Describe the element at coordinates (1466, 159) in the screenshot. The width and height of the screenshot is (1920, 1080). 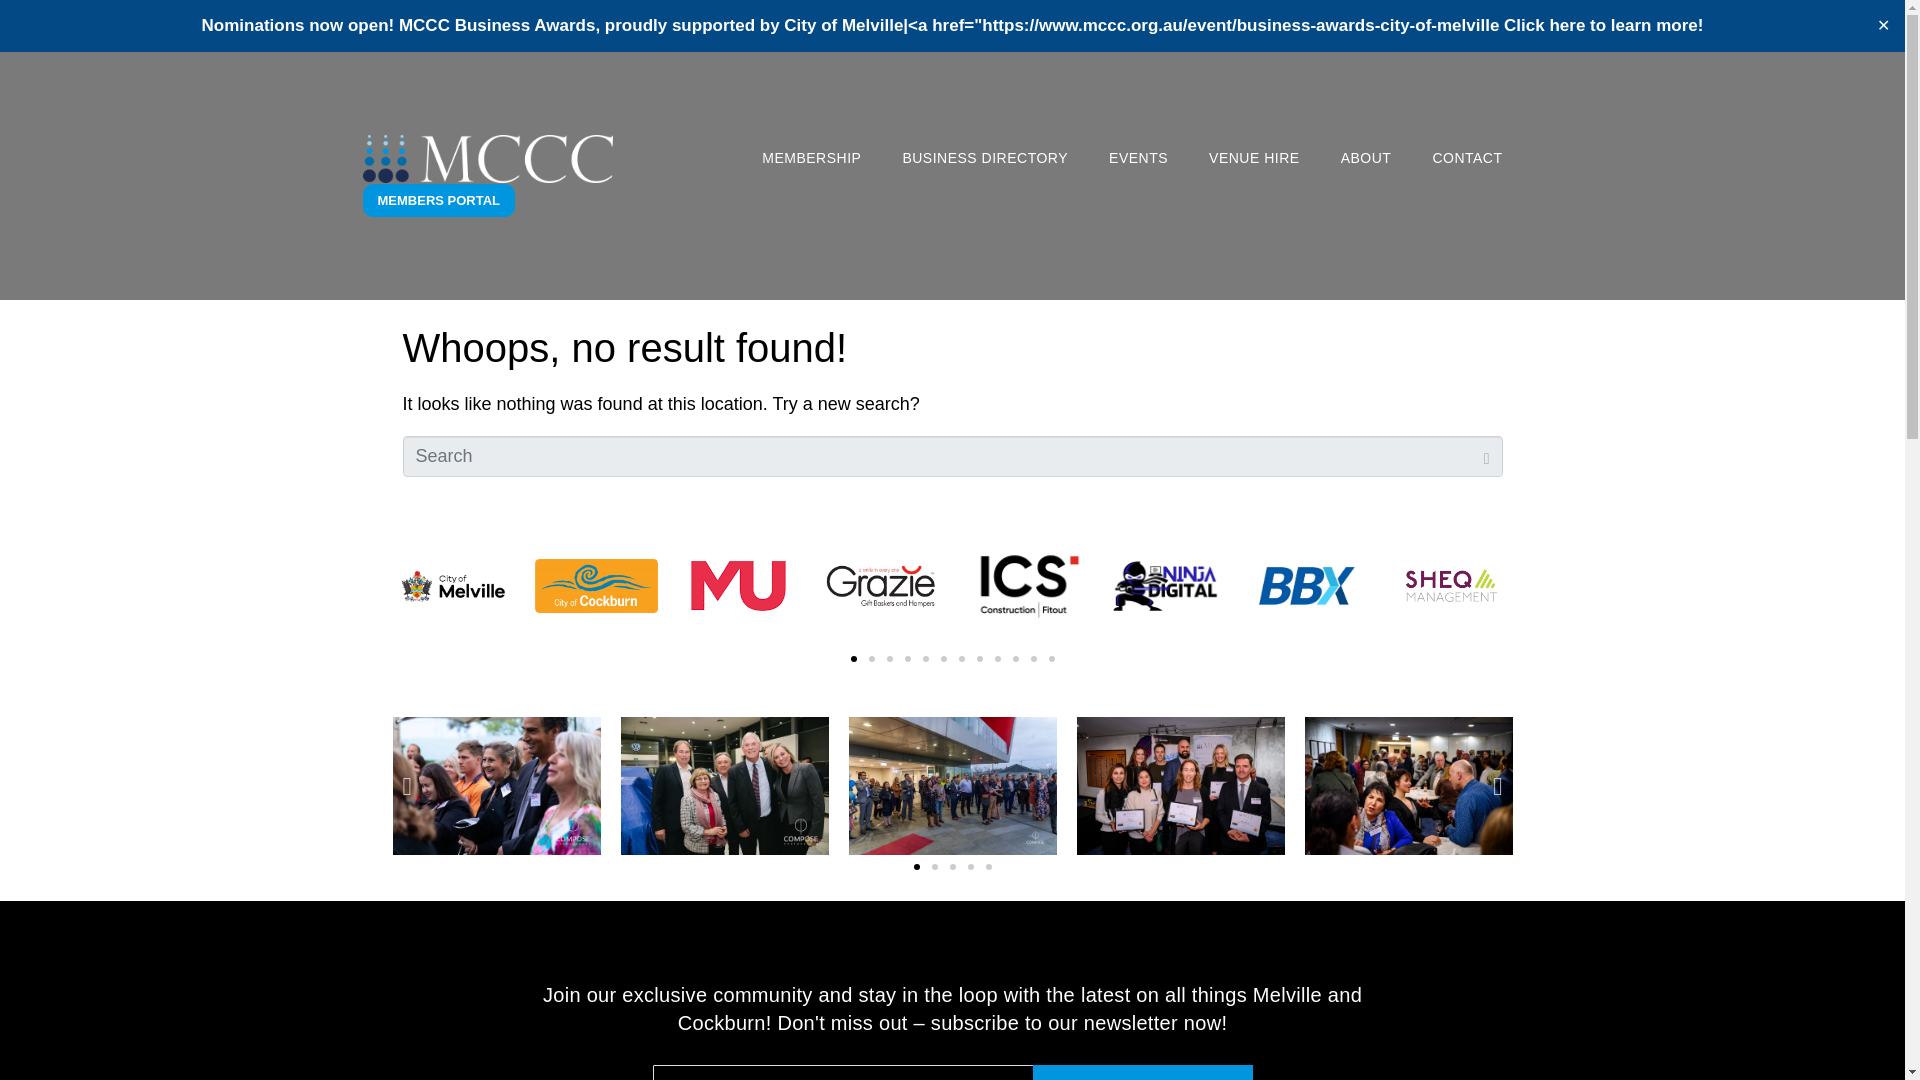
I see `CONTACT` at that location.